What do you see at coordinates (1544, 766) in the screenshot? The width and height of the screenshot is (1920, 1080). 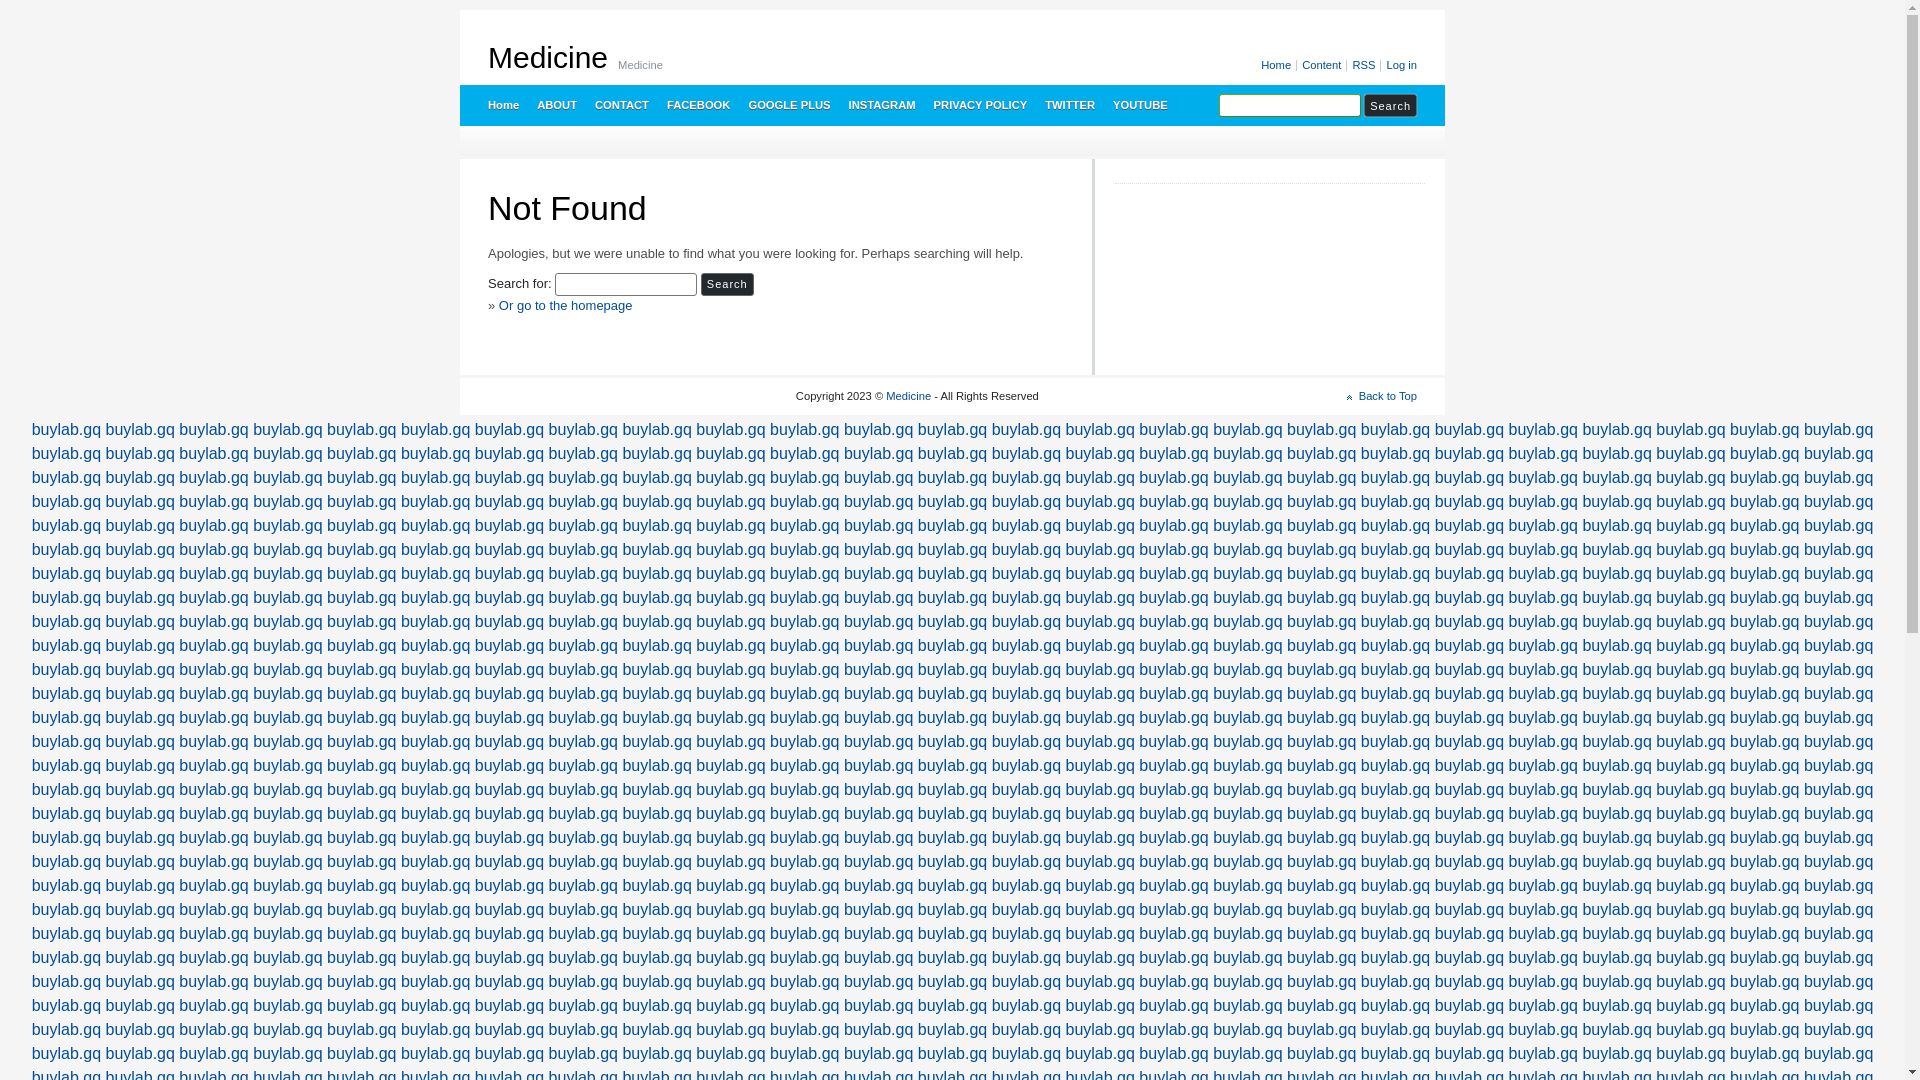 I see `buylab.gq` at bounding box center [1544, 766].